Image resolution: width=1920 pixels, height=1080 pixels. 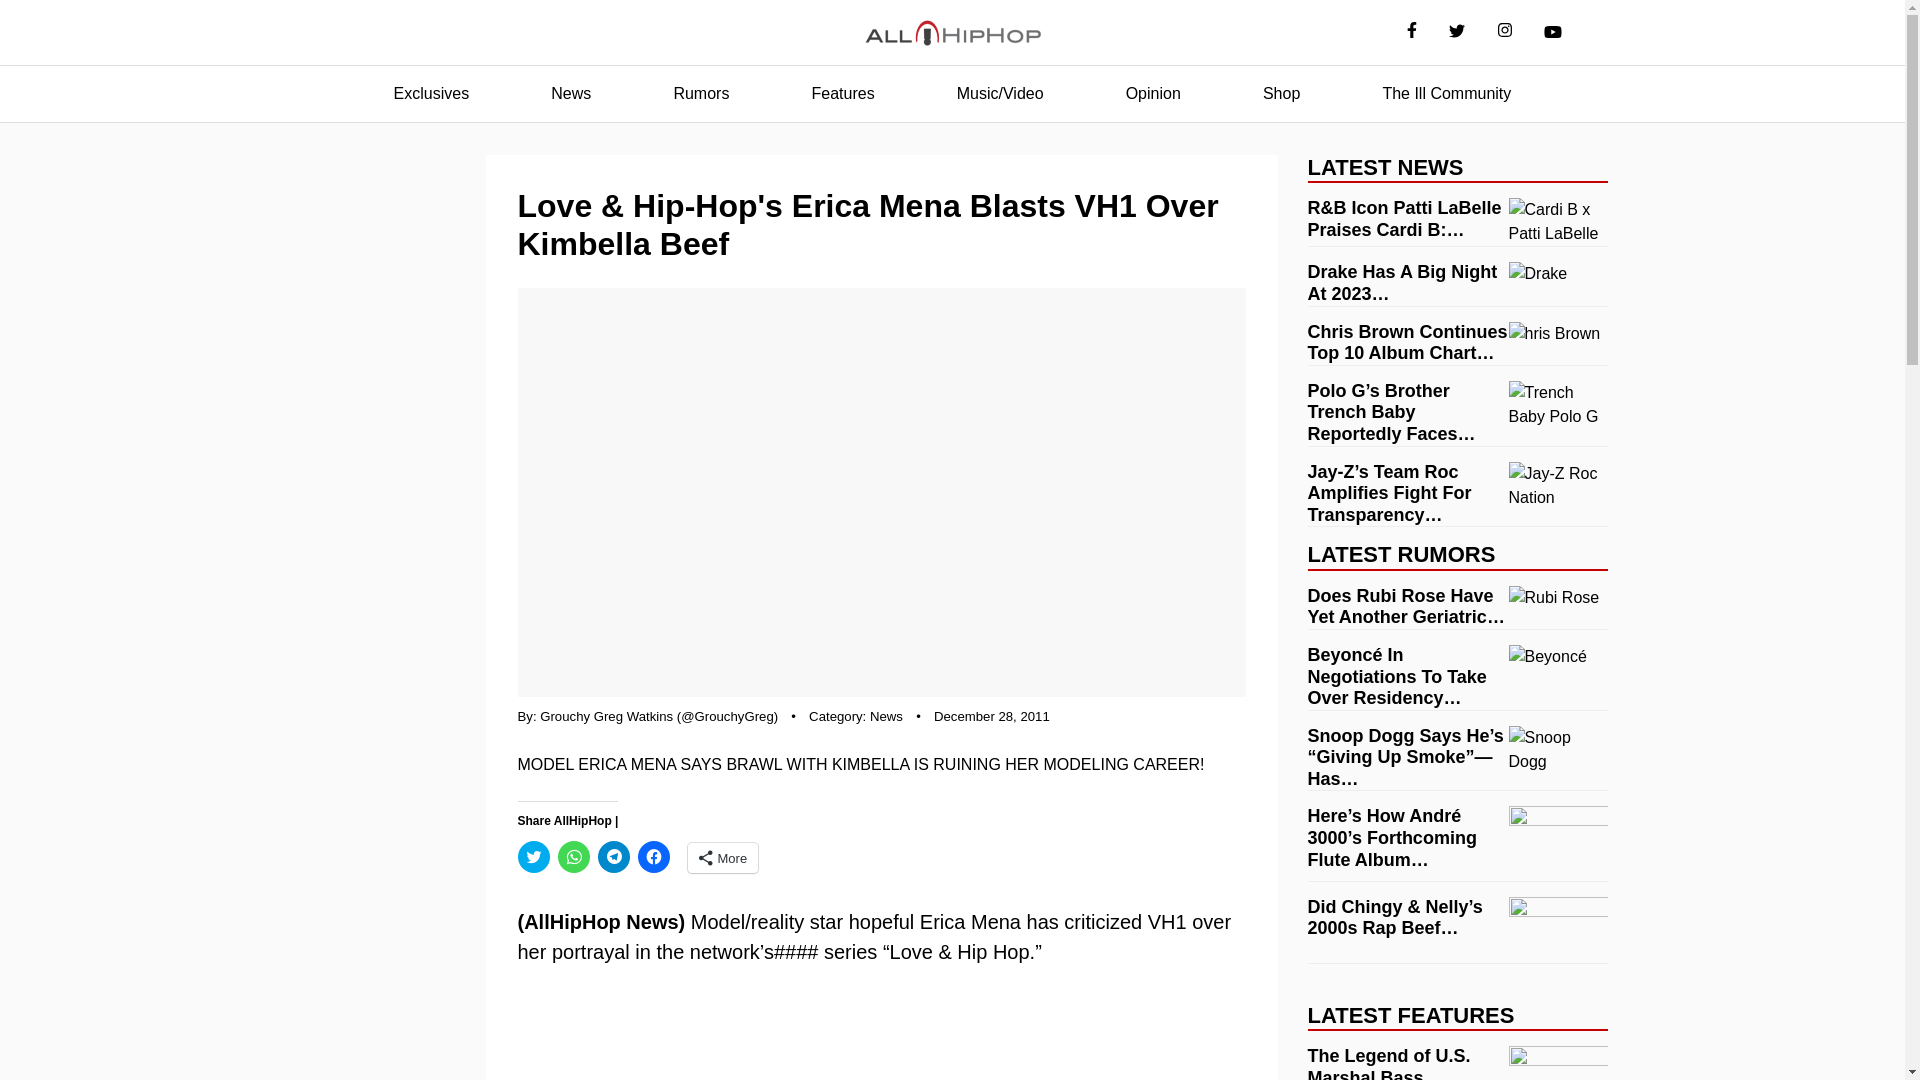 I want to click on Opinion, so click(x=1152, y=94).